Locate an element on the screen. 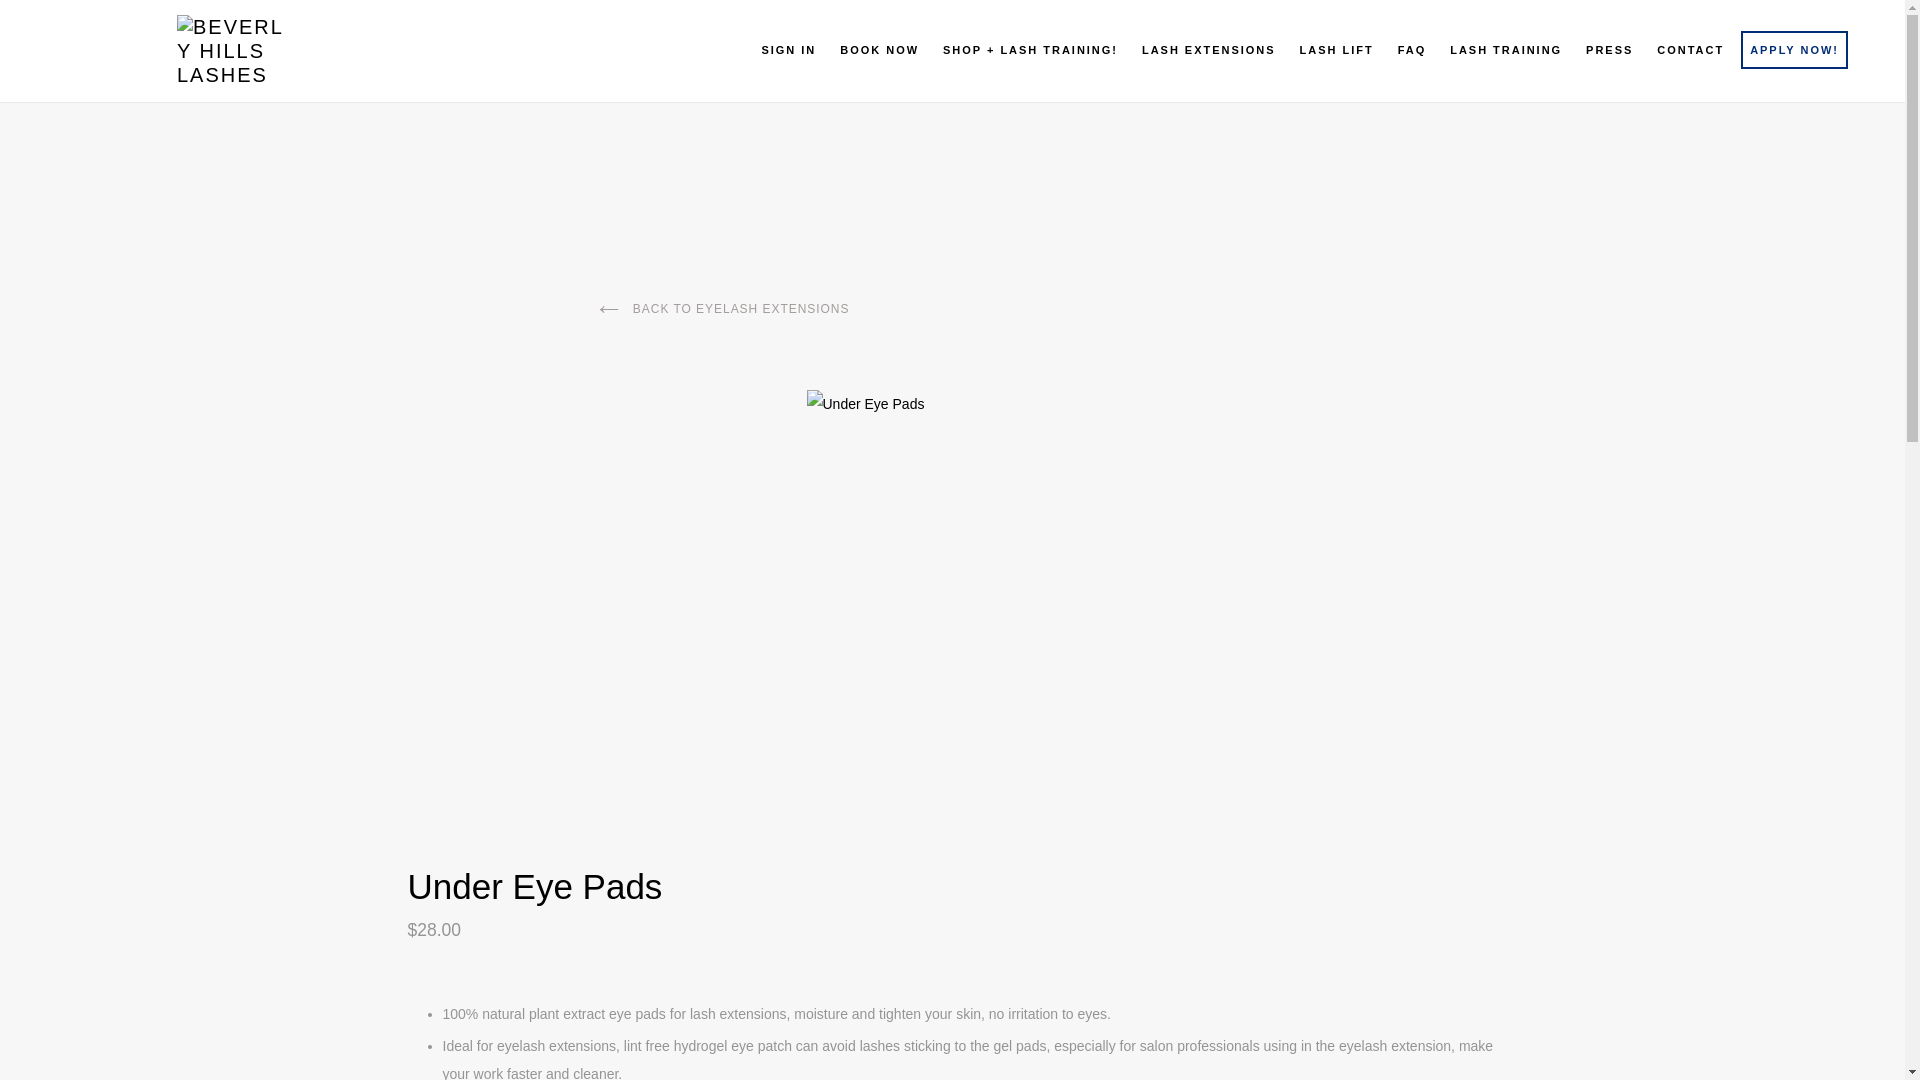 Image resolution: width=1920 pixels, height=1080 pixels. FAQ is located at coordinates (1412, 50).